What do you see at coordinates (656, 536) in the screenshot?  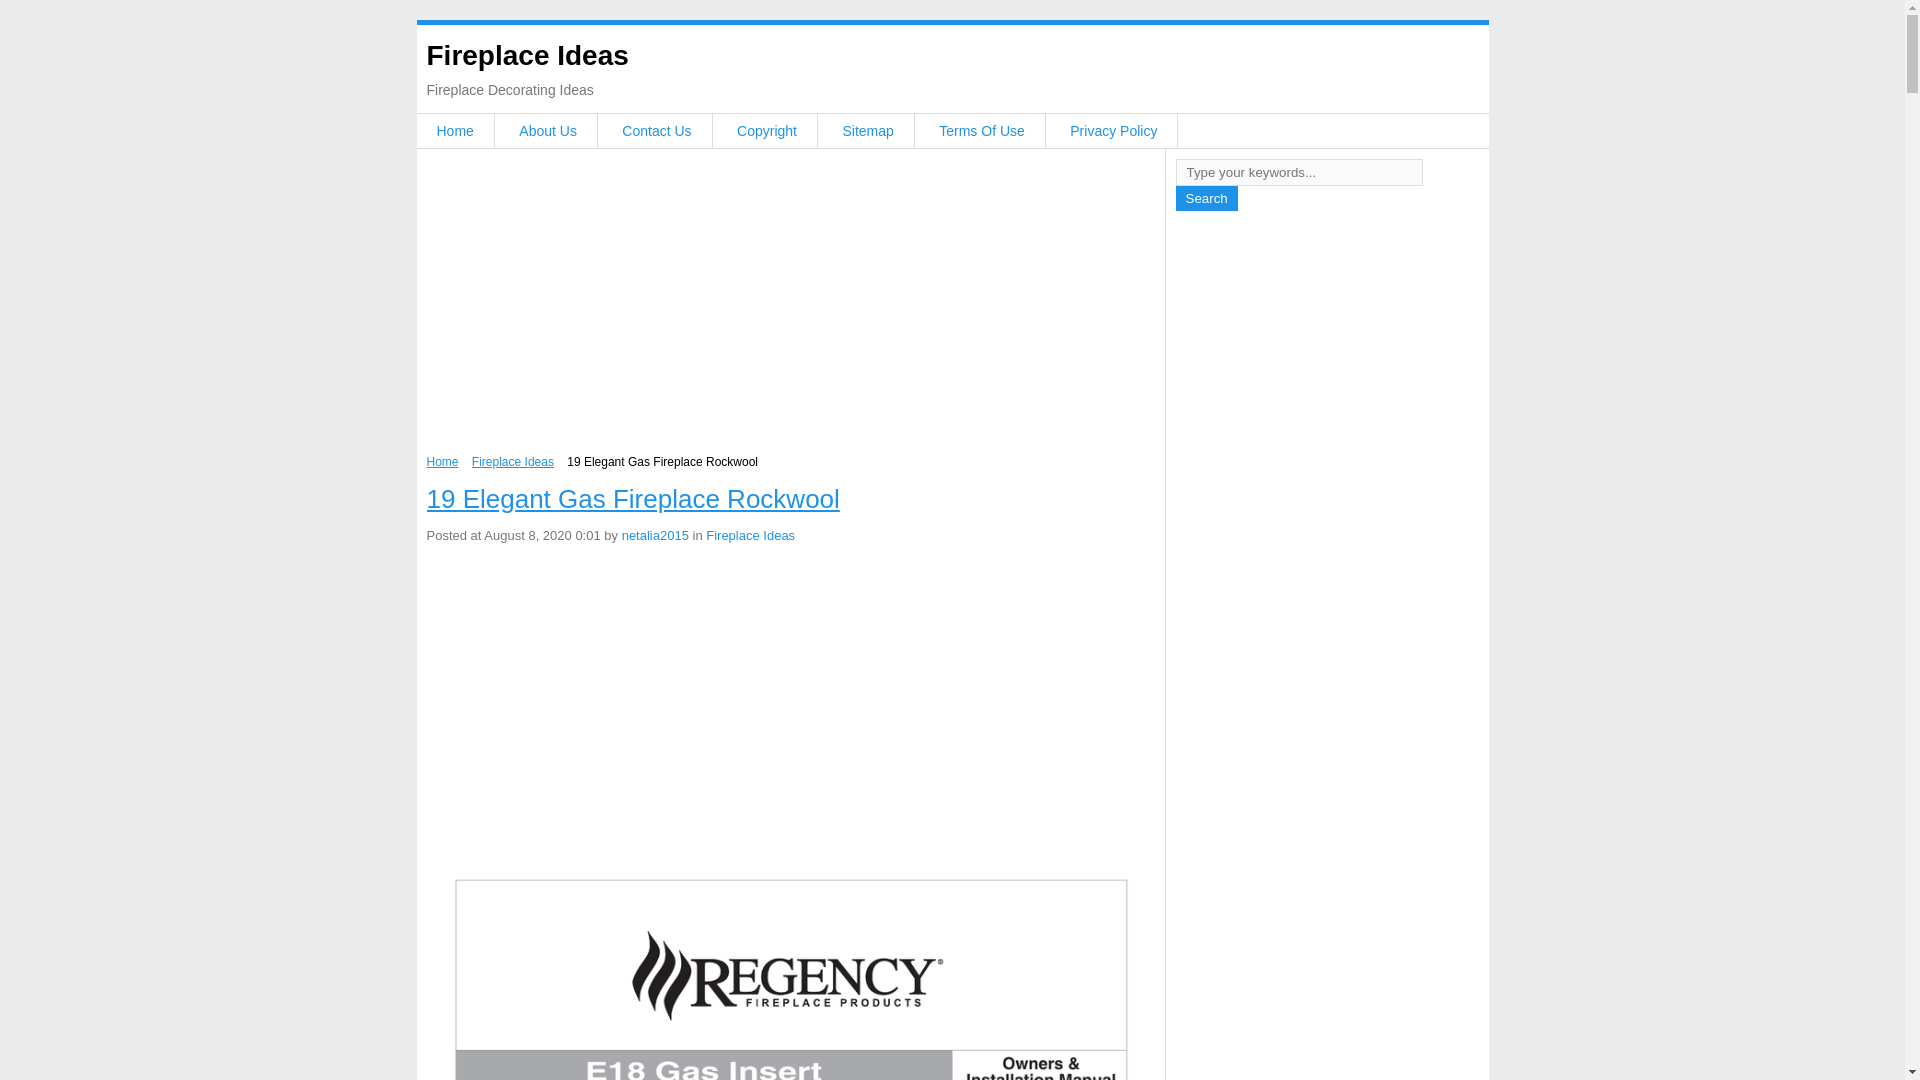 I see `netalia2015` at bounding box center [656, 536].